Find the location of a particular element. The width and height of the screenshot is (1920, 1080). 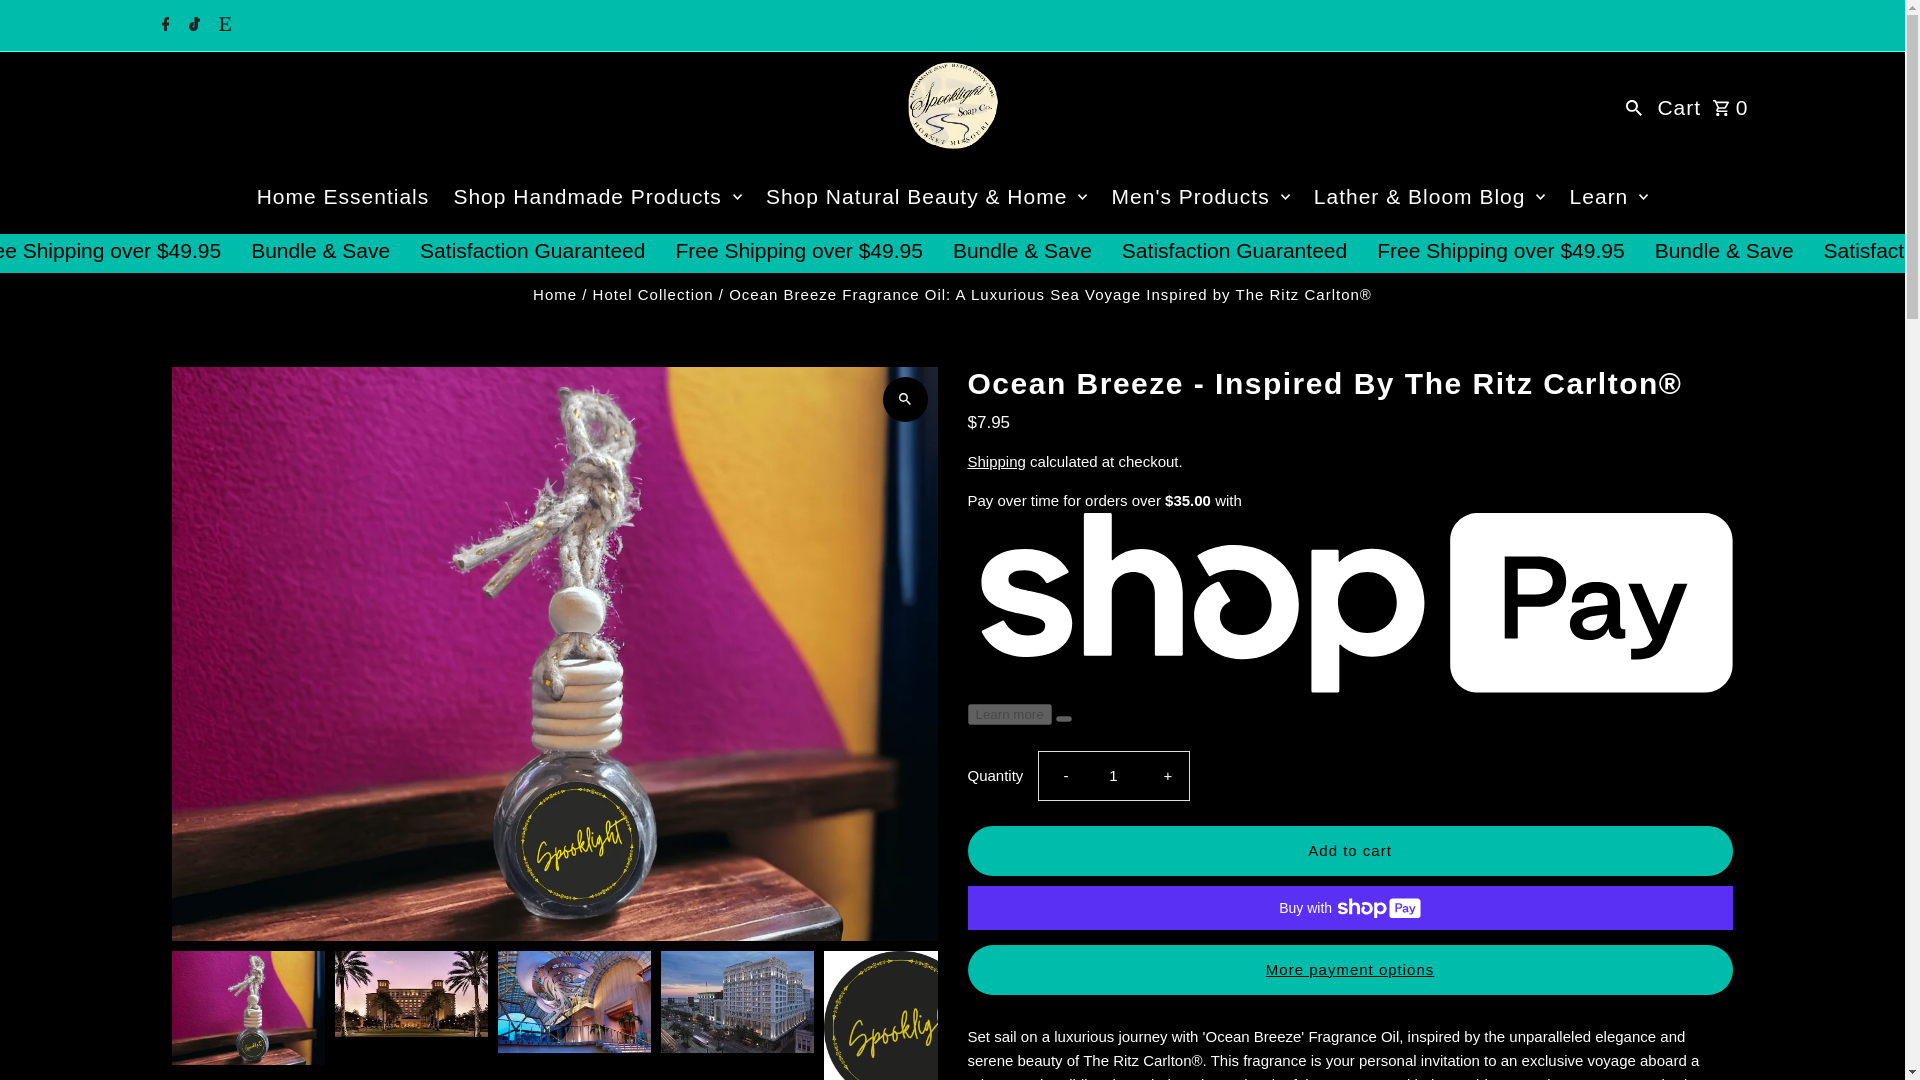

Satisfaction Guaranteed is located at coordinates (1498, 250).